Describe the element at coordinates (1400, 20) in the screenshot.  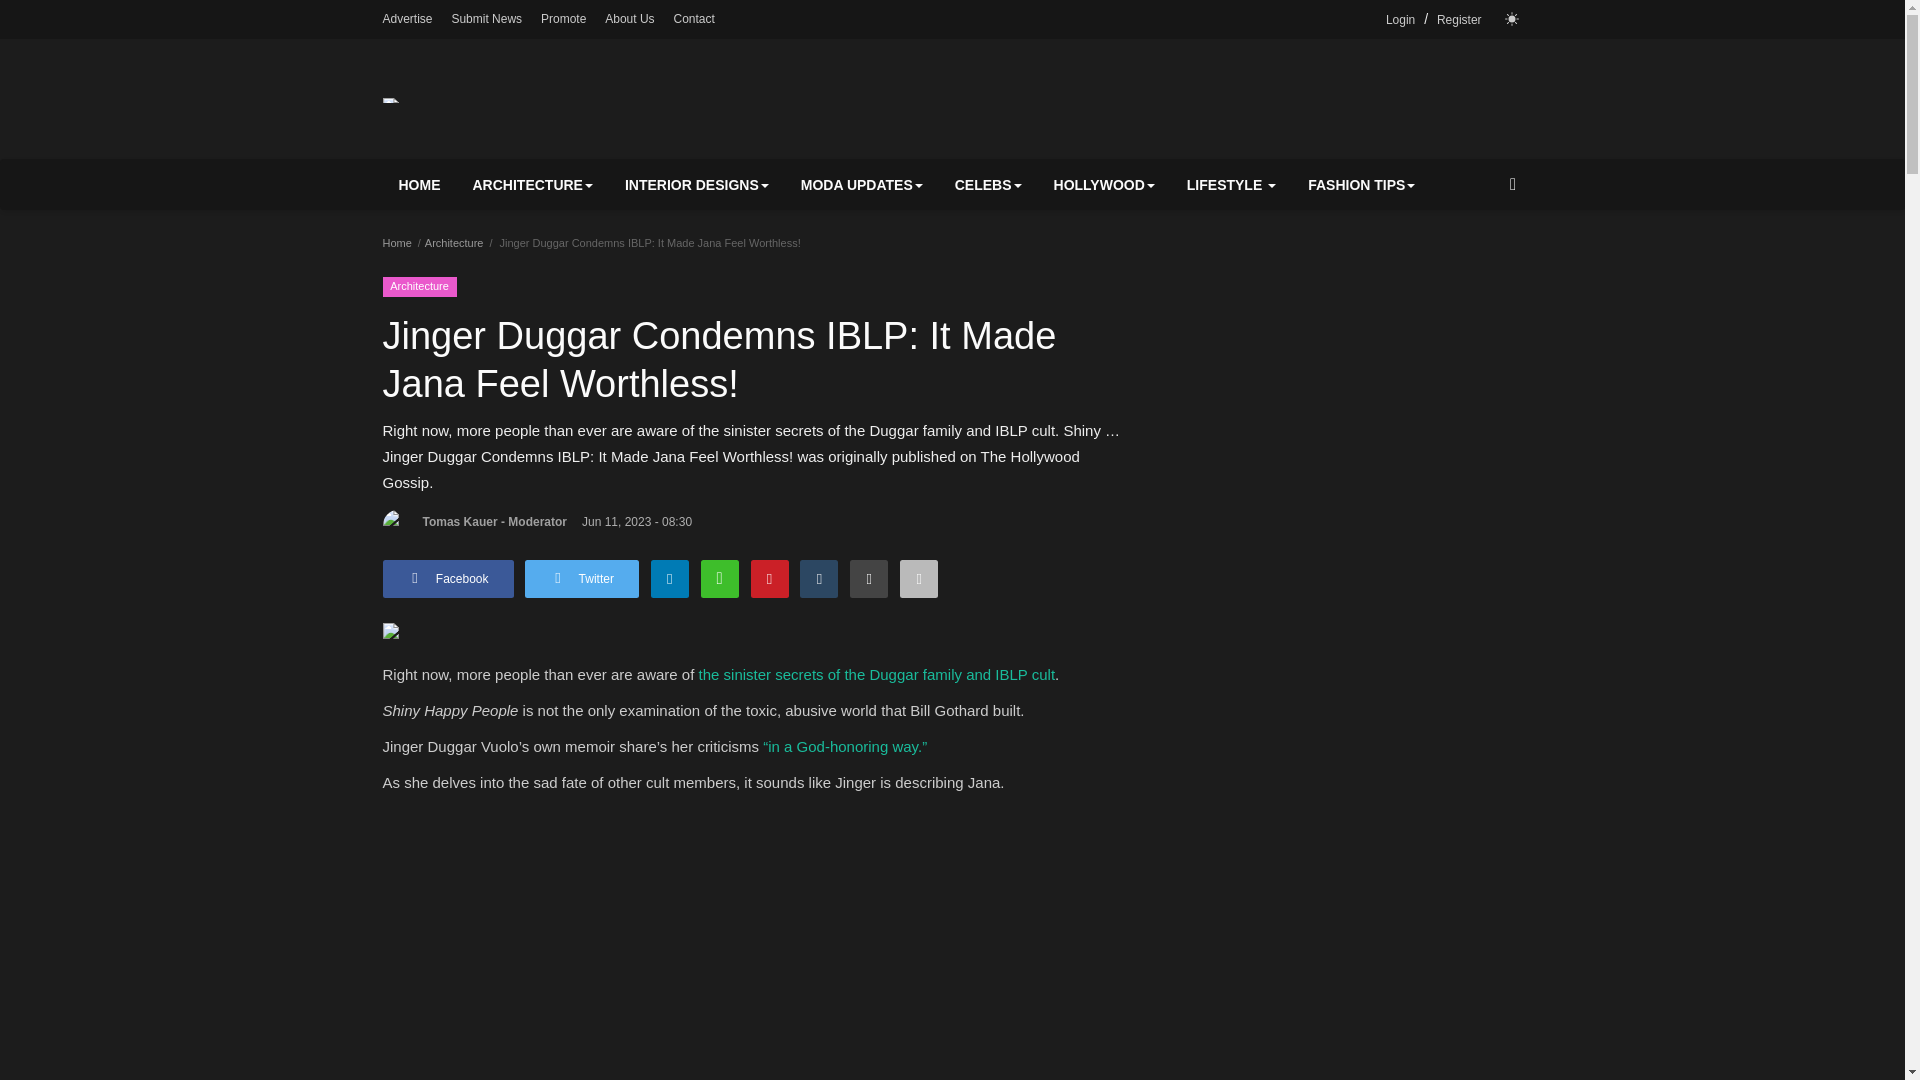
I see `Login` at that location.